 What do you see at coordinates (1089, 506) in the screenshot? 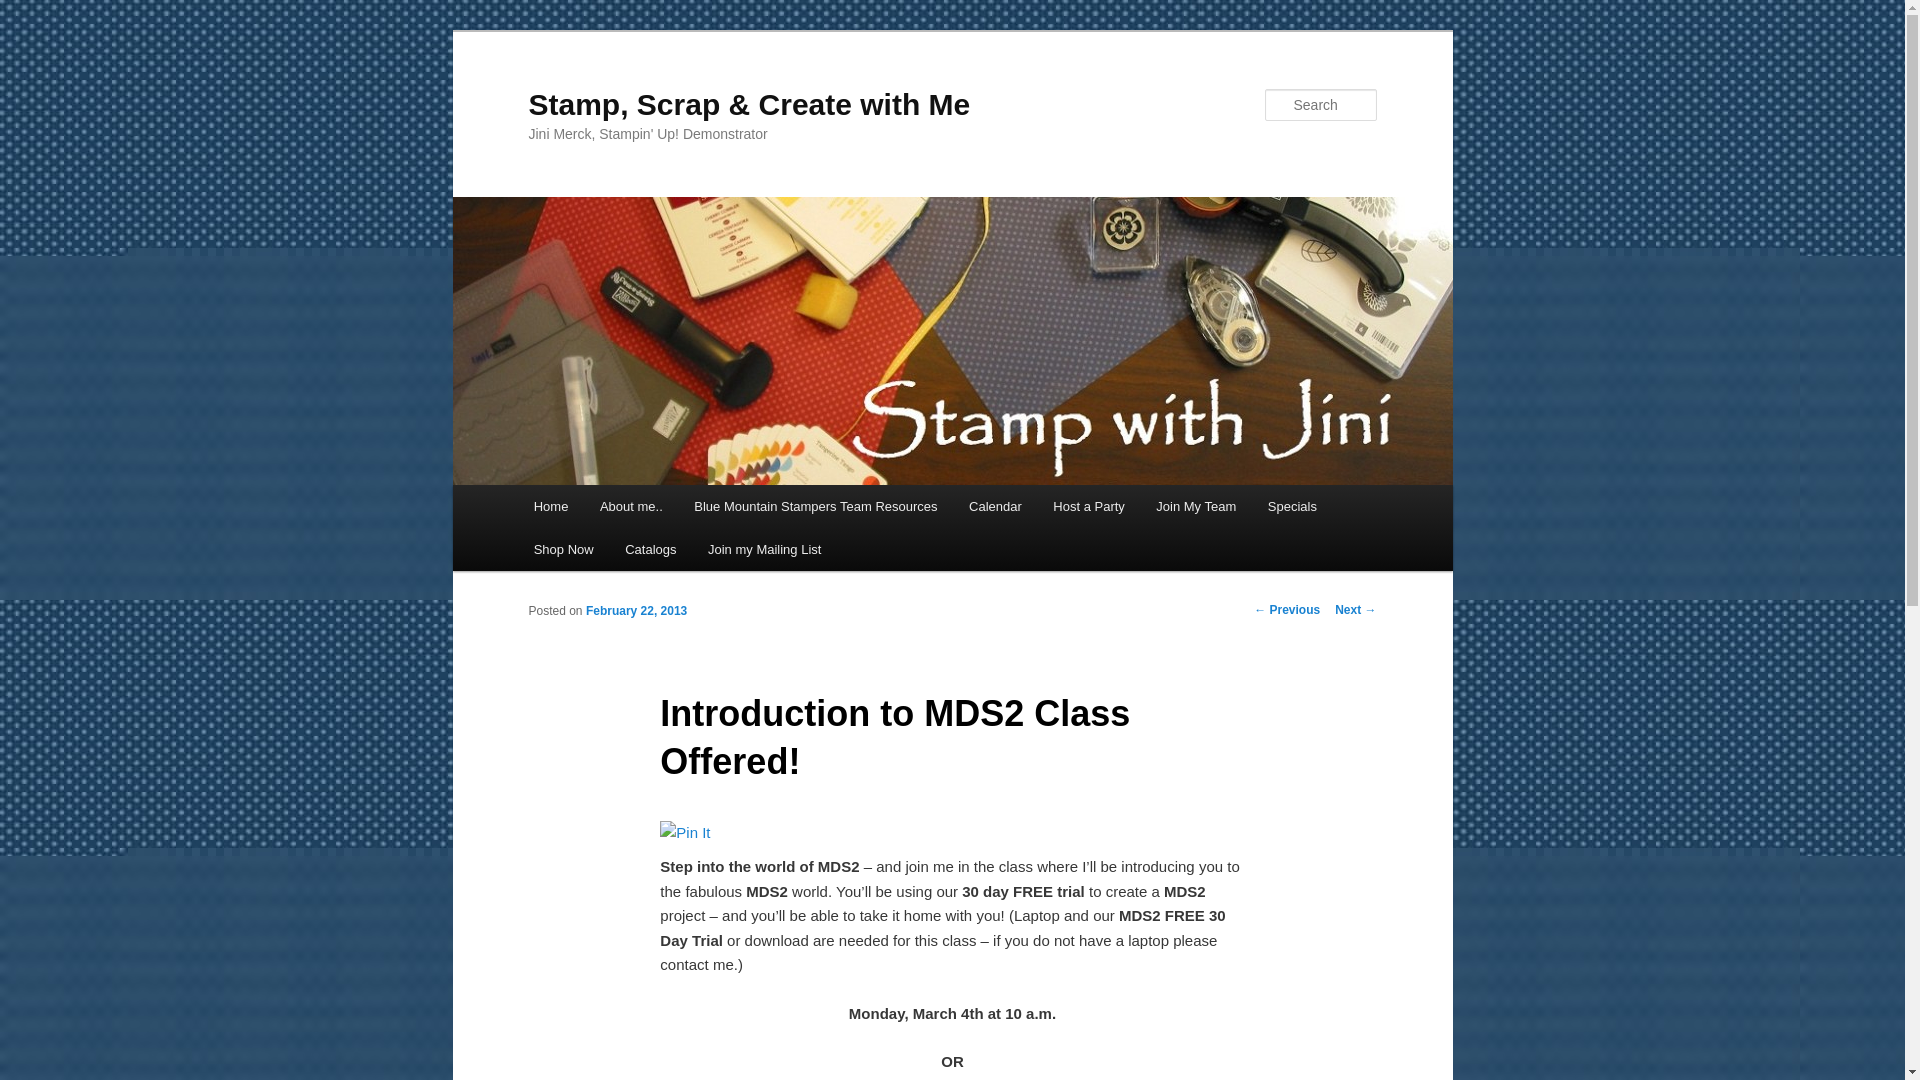
I see `Host a Party` at bounding box center [1089, 506].